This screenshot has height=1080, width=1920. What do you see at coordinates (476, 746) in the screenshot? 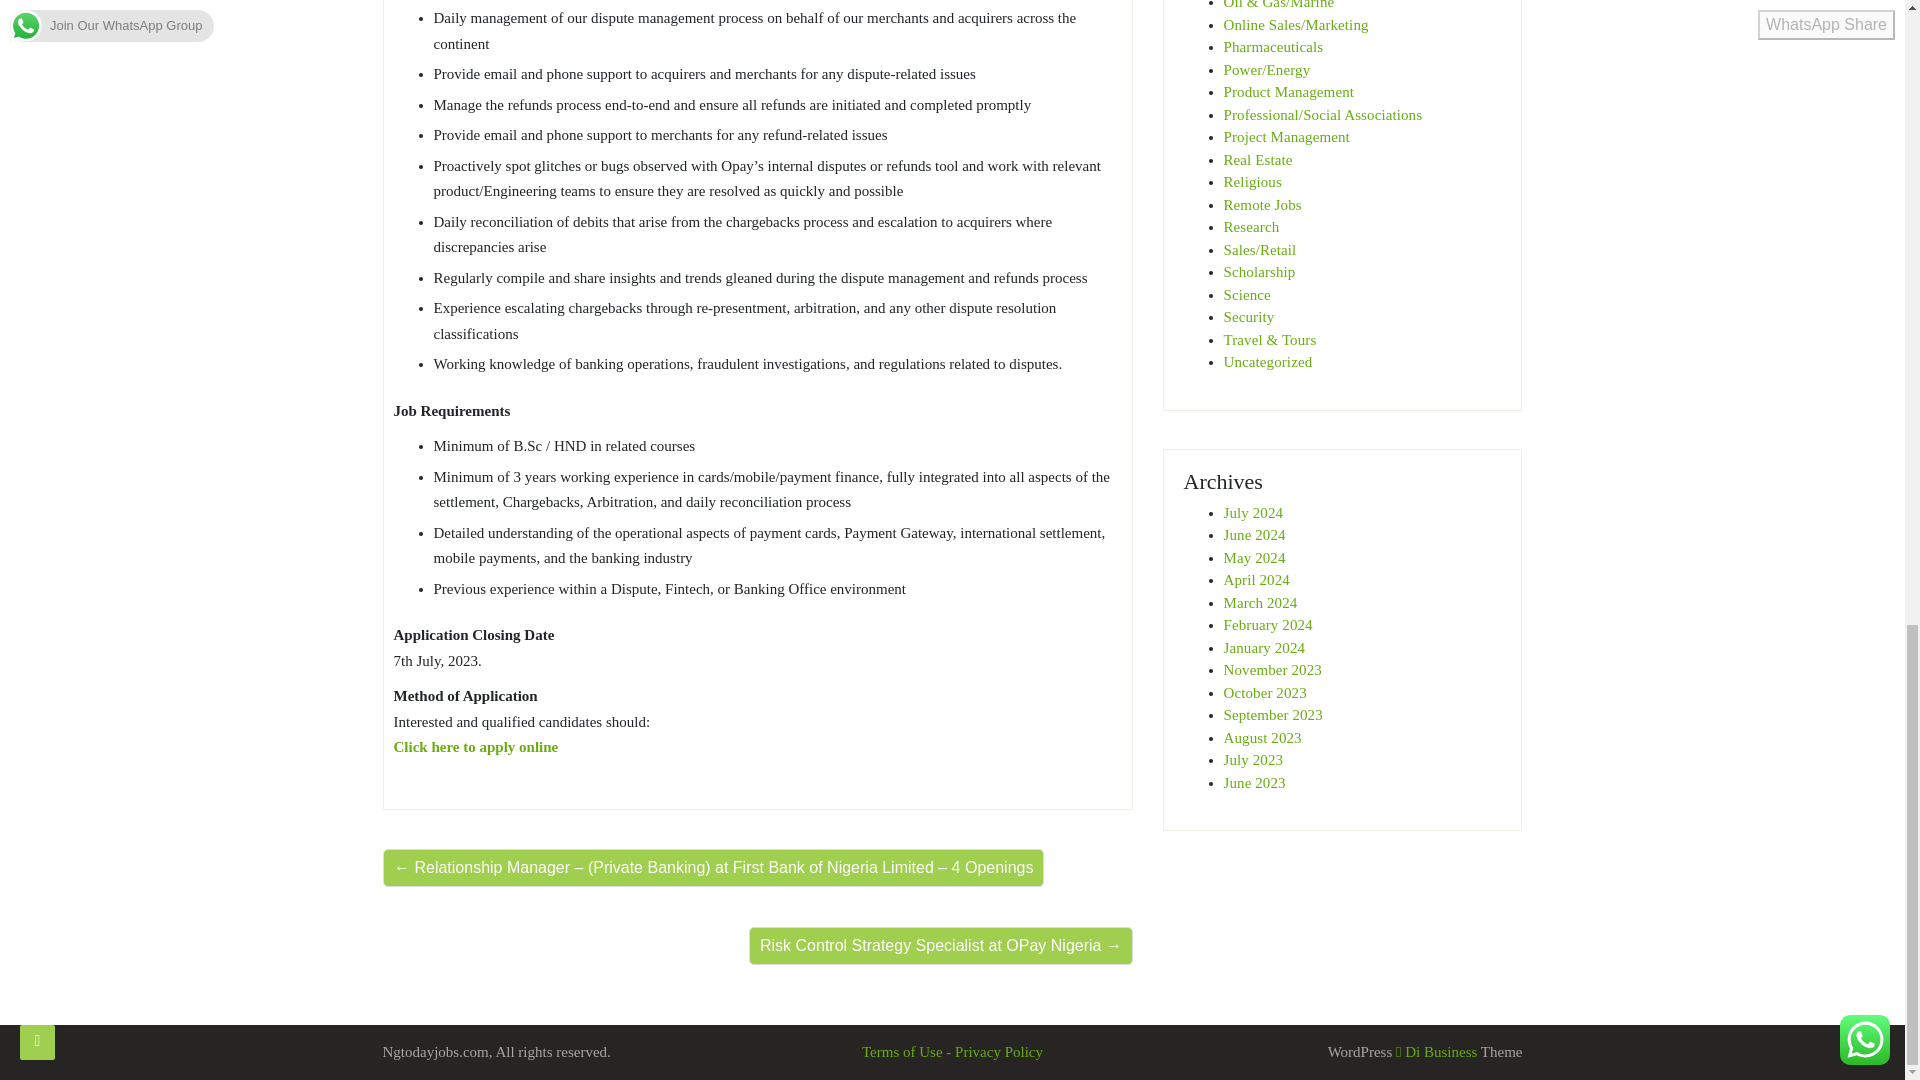
I see `Click here to apply online` at bounding box center [476, 746].